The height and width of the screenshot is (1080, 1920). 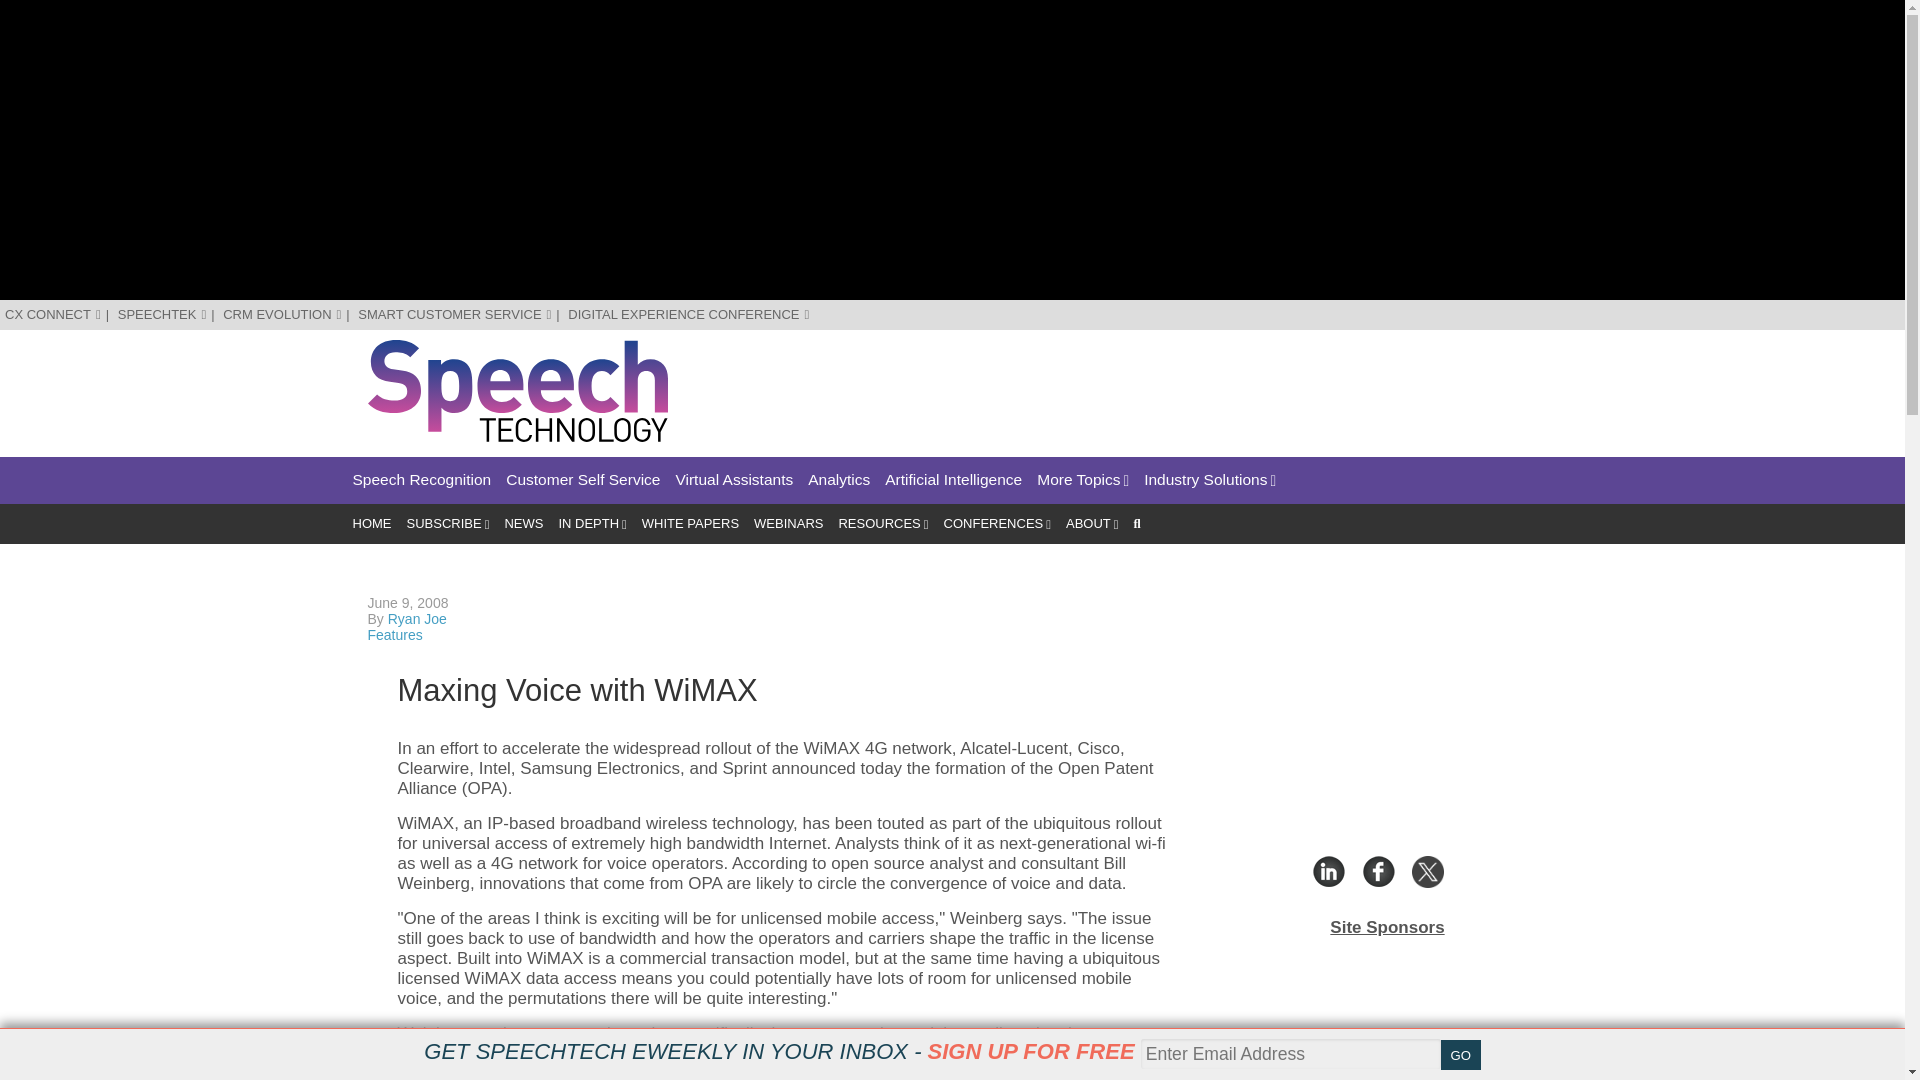 What do you see at coordinates (421, 480) in the screenshot?
I see `Speech Recognition` at bounding box center [421, 480].